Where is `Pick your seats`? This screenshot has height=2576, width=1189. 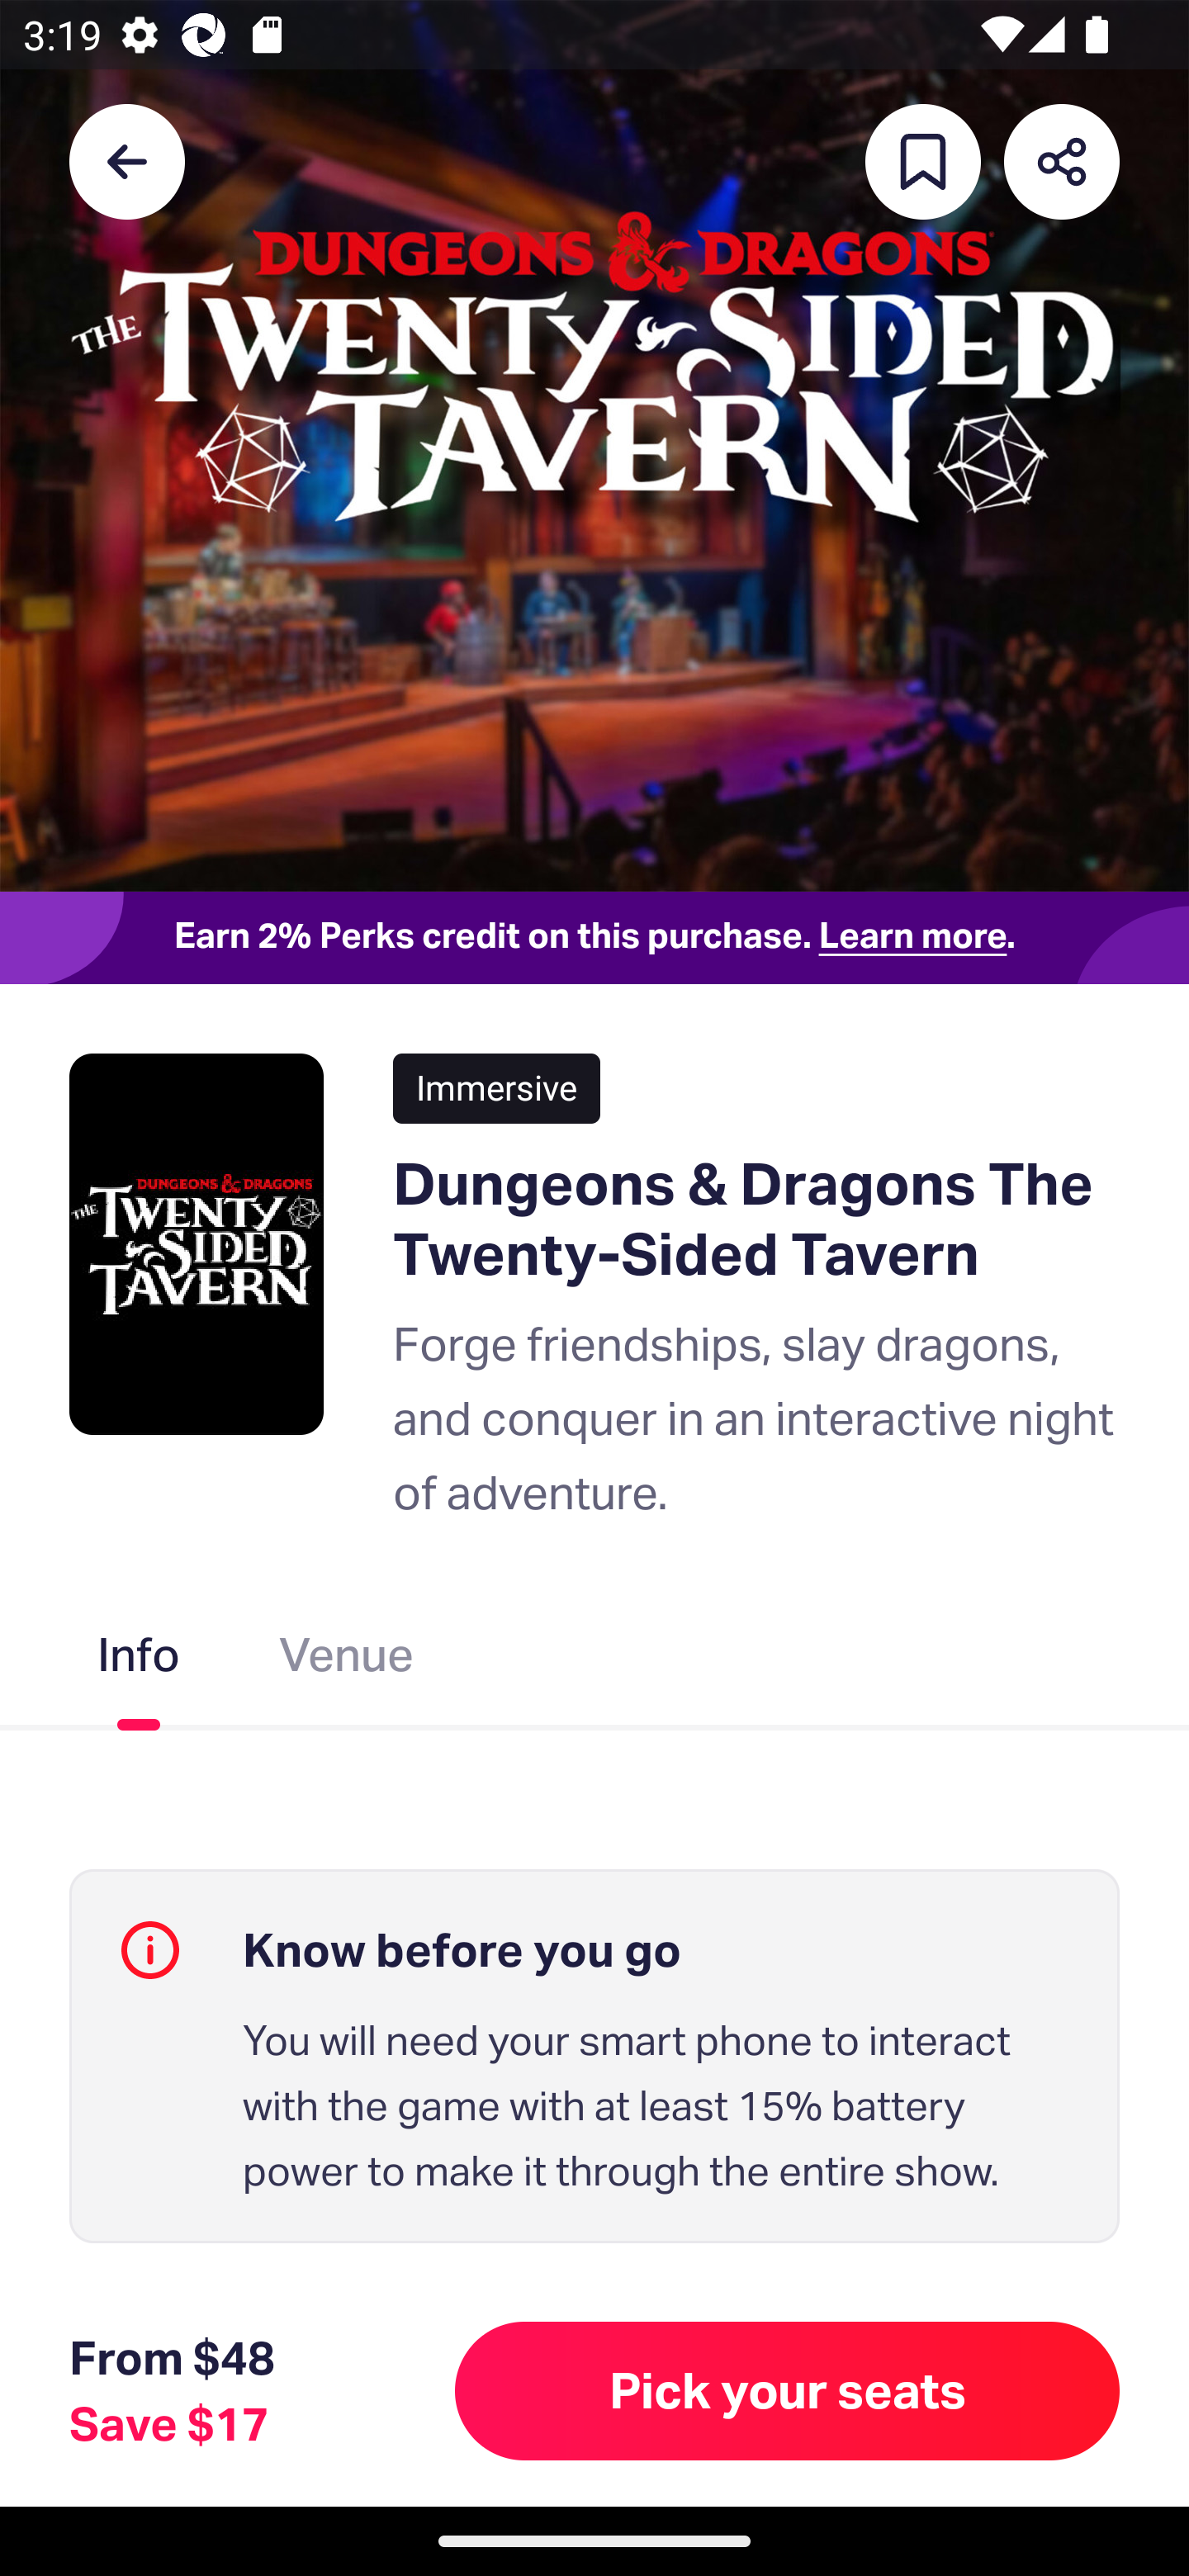 Pick your seats is located at coordinates (788, 2390).